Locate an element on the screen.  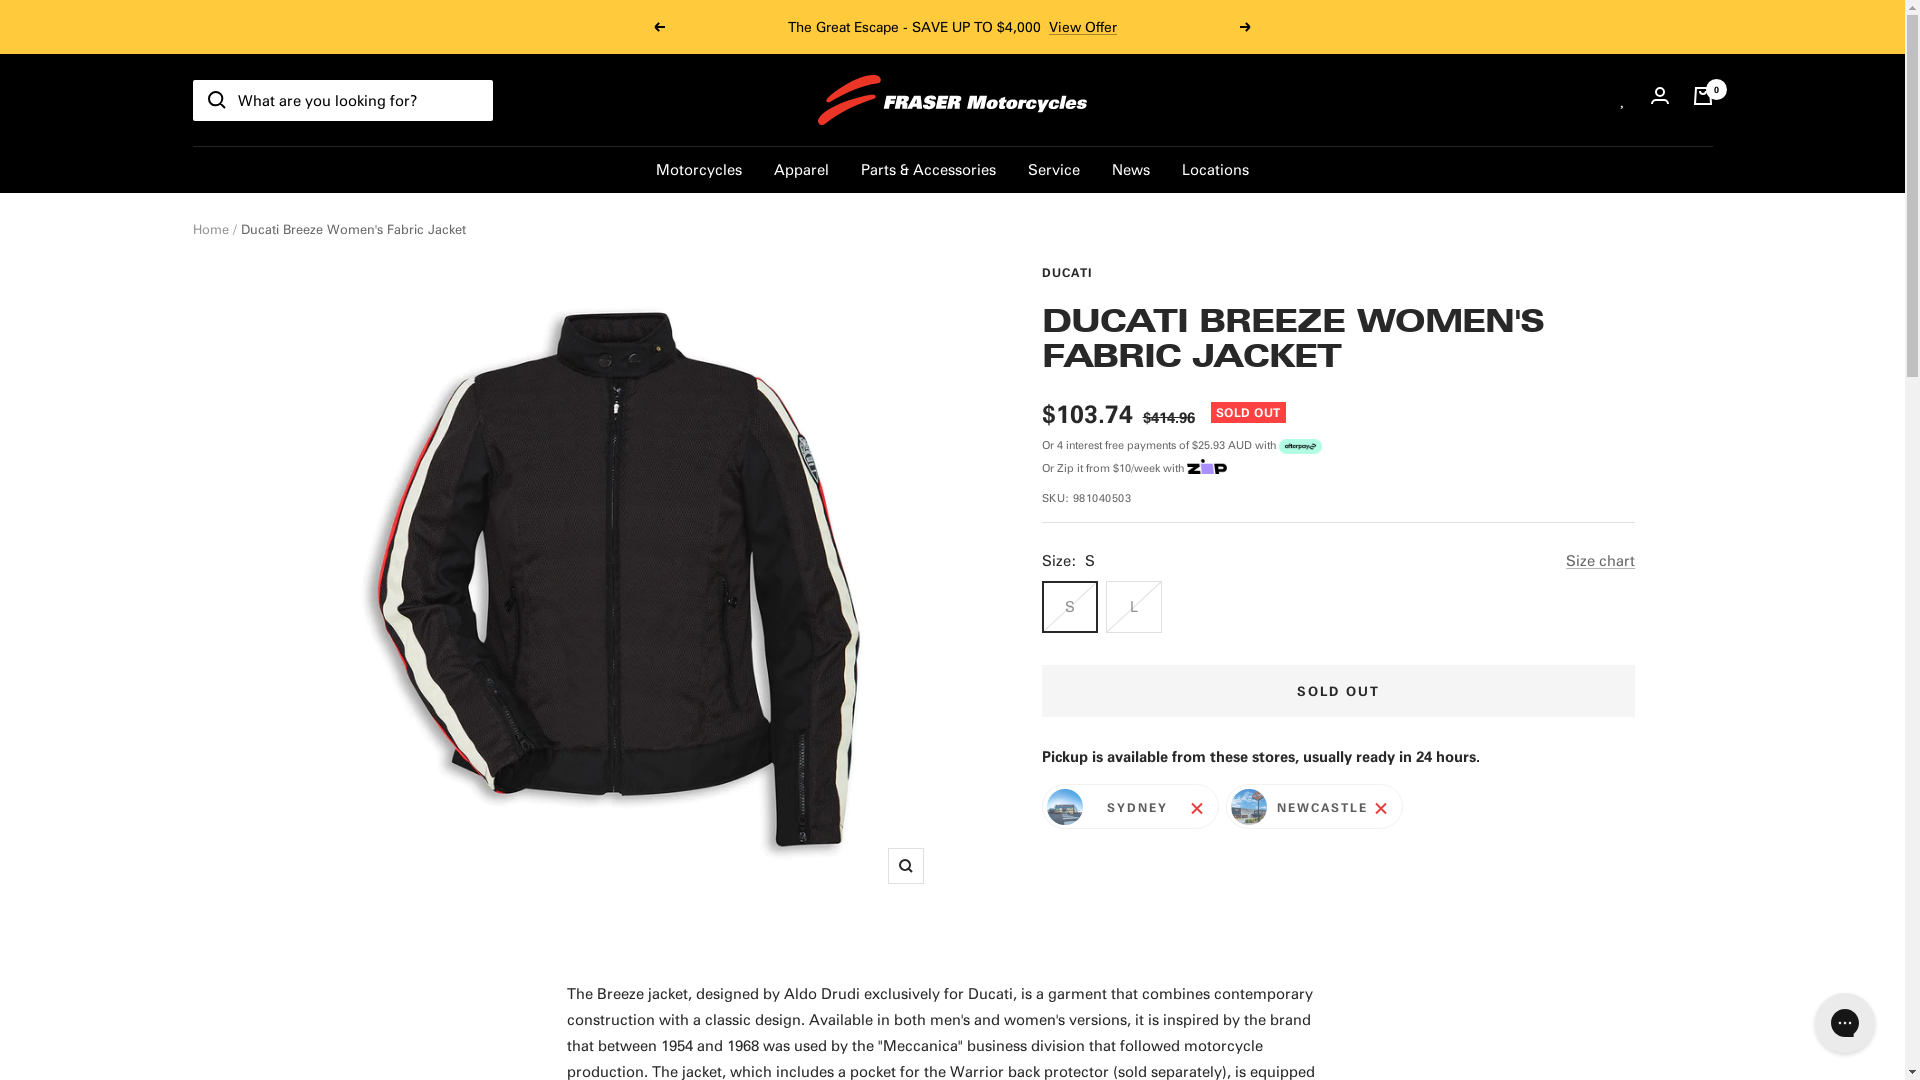
1300 37 27 37 is located at coordinates (946, 26).